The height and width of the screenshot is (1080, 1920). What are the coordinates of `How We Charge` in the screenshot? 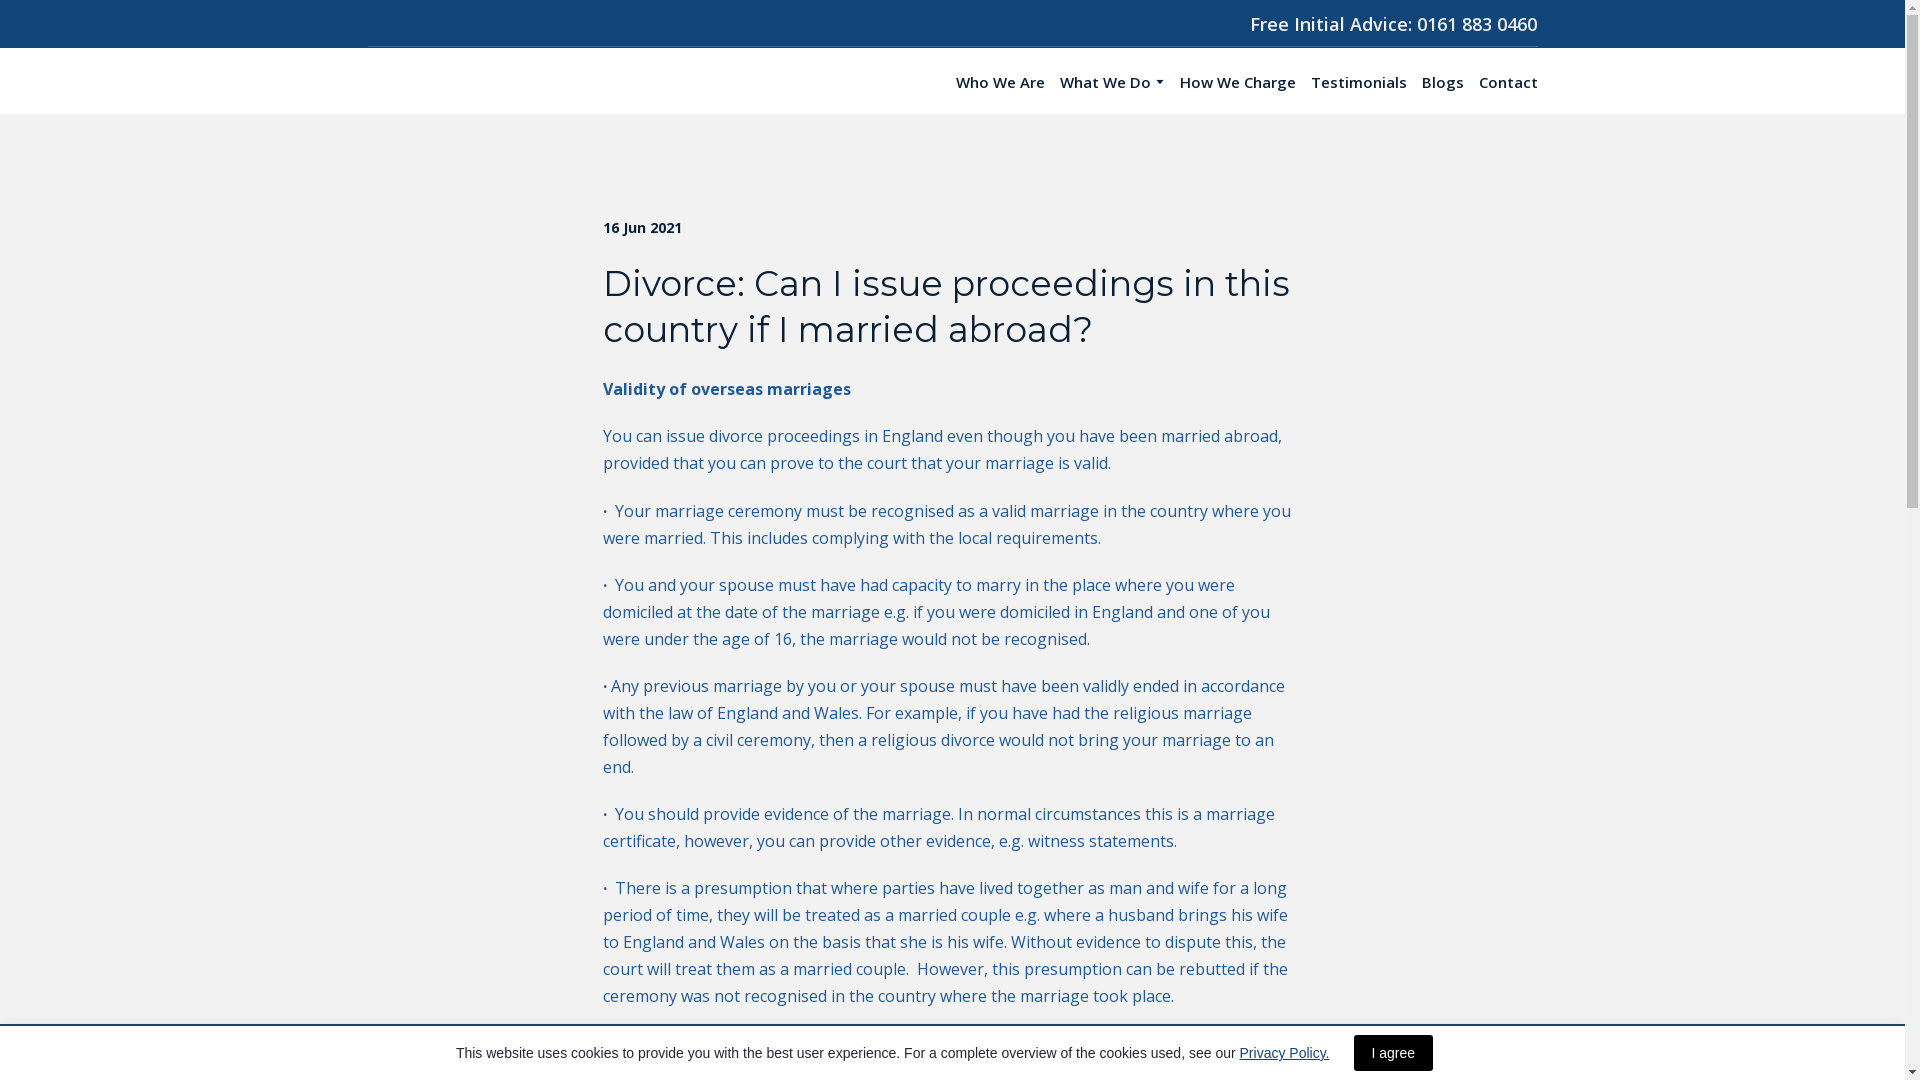 It's located at (1238, 82).